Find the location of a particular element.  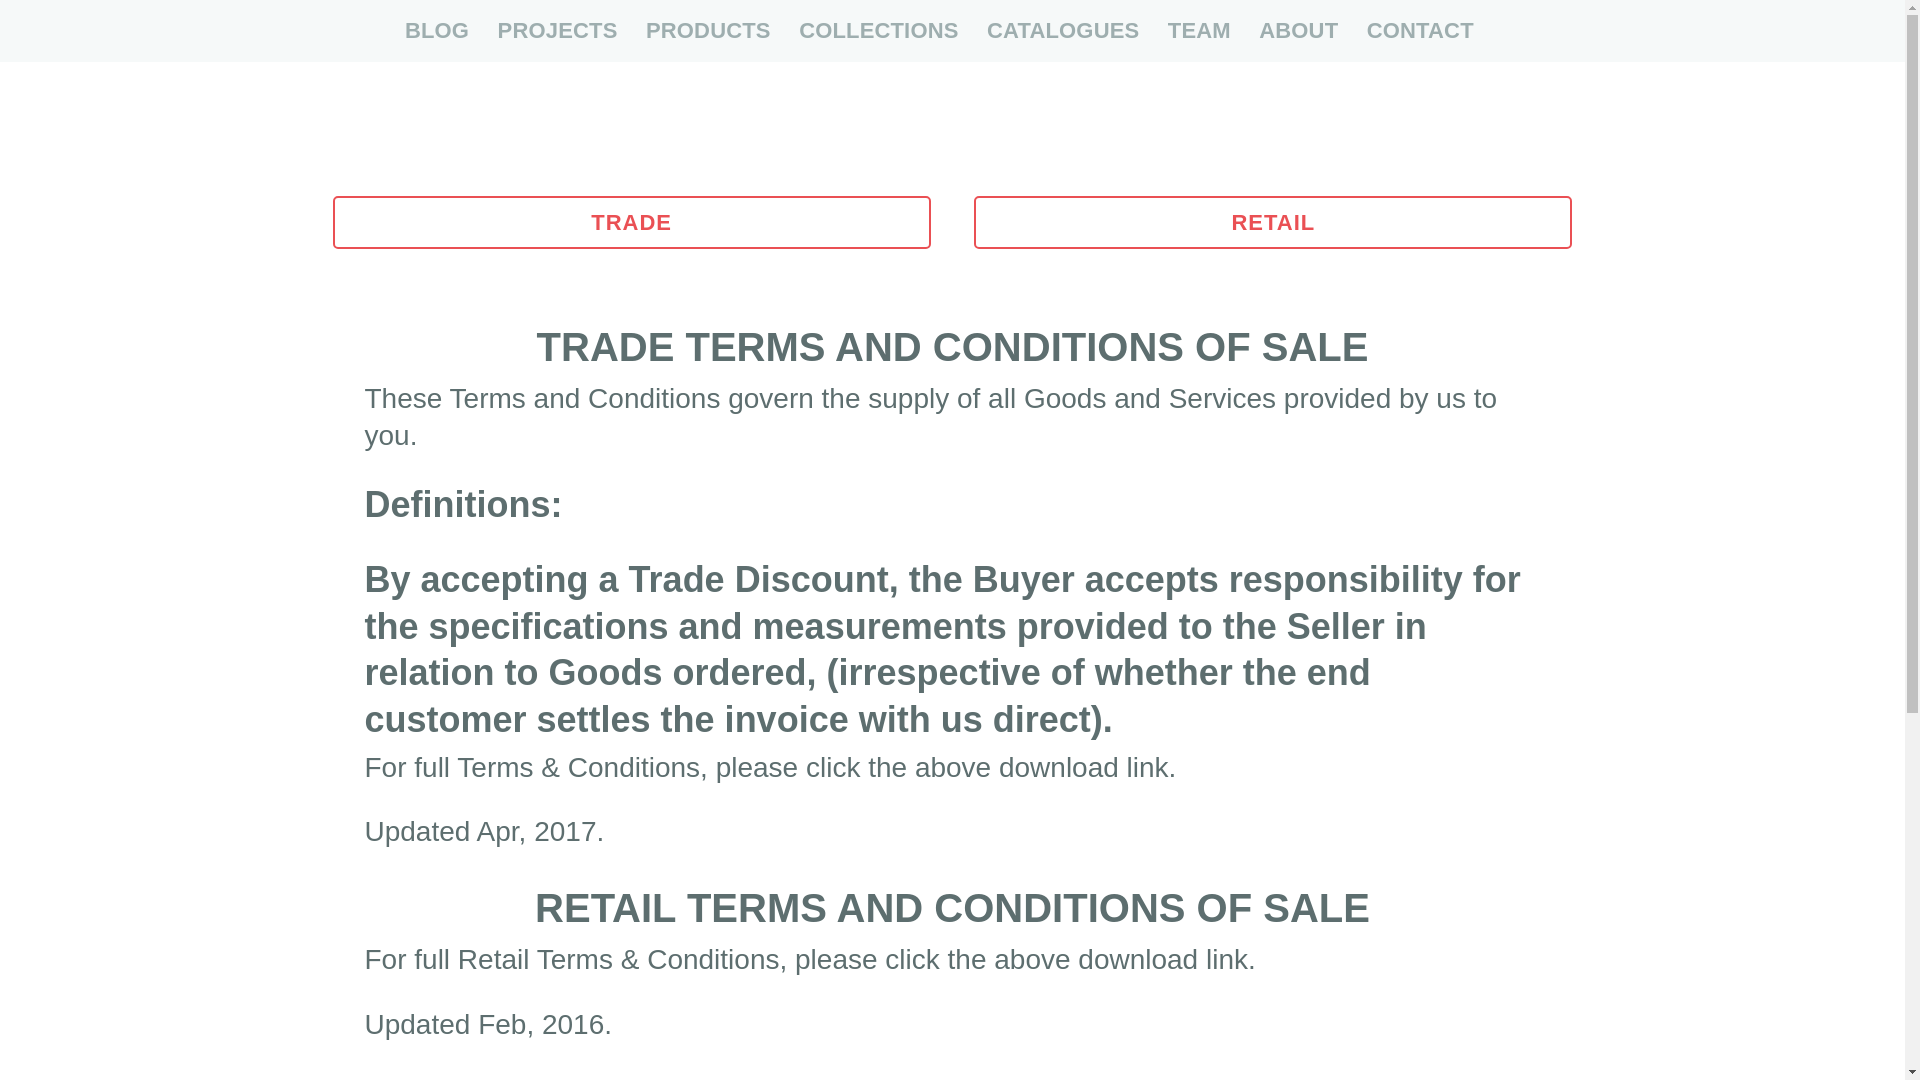

Go is located at coordinates (414, 305).